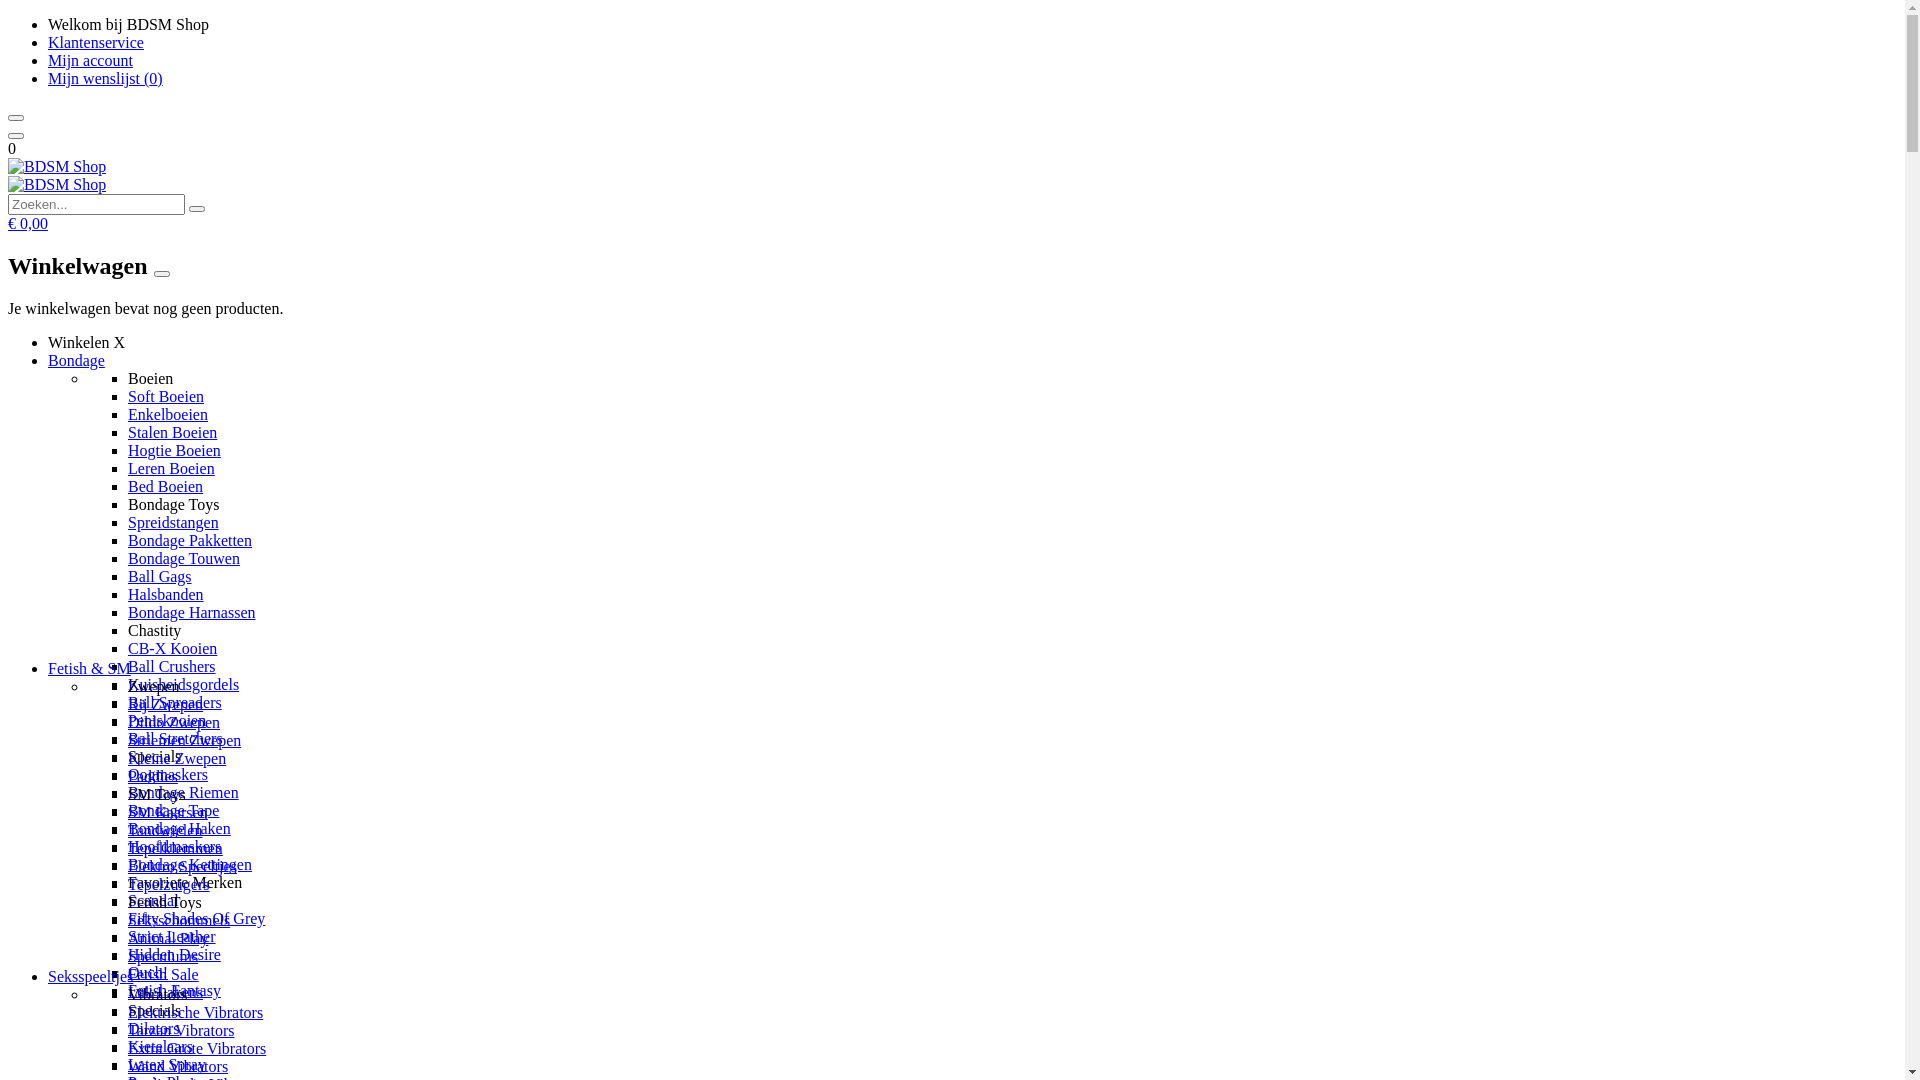  I want to click on Stalen Boeien, so click(172, 432).